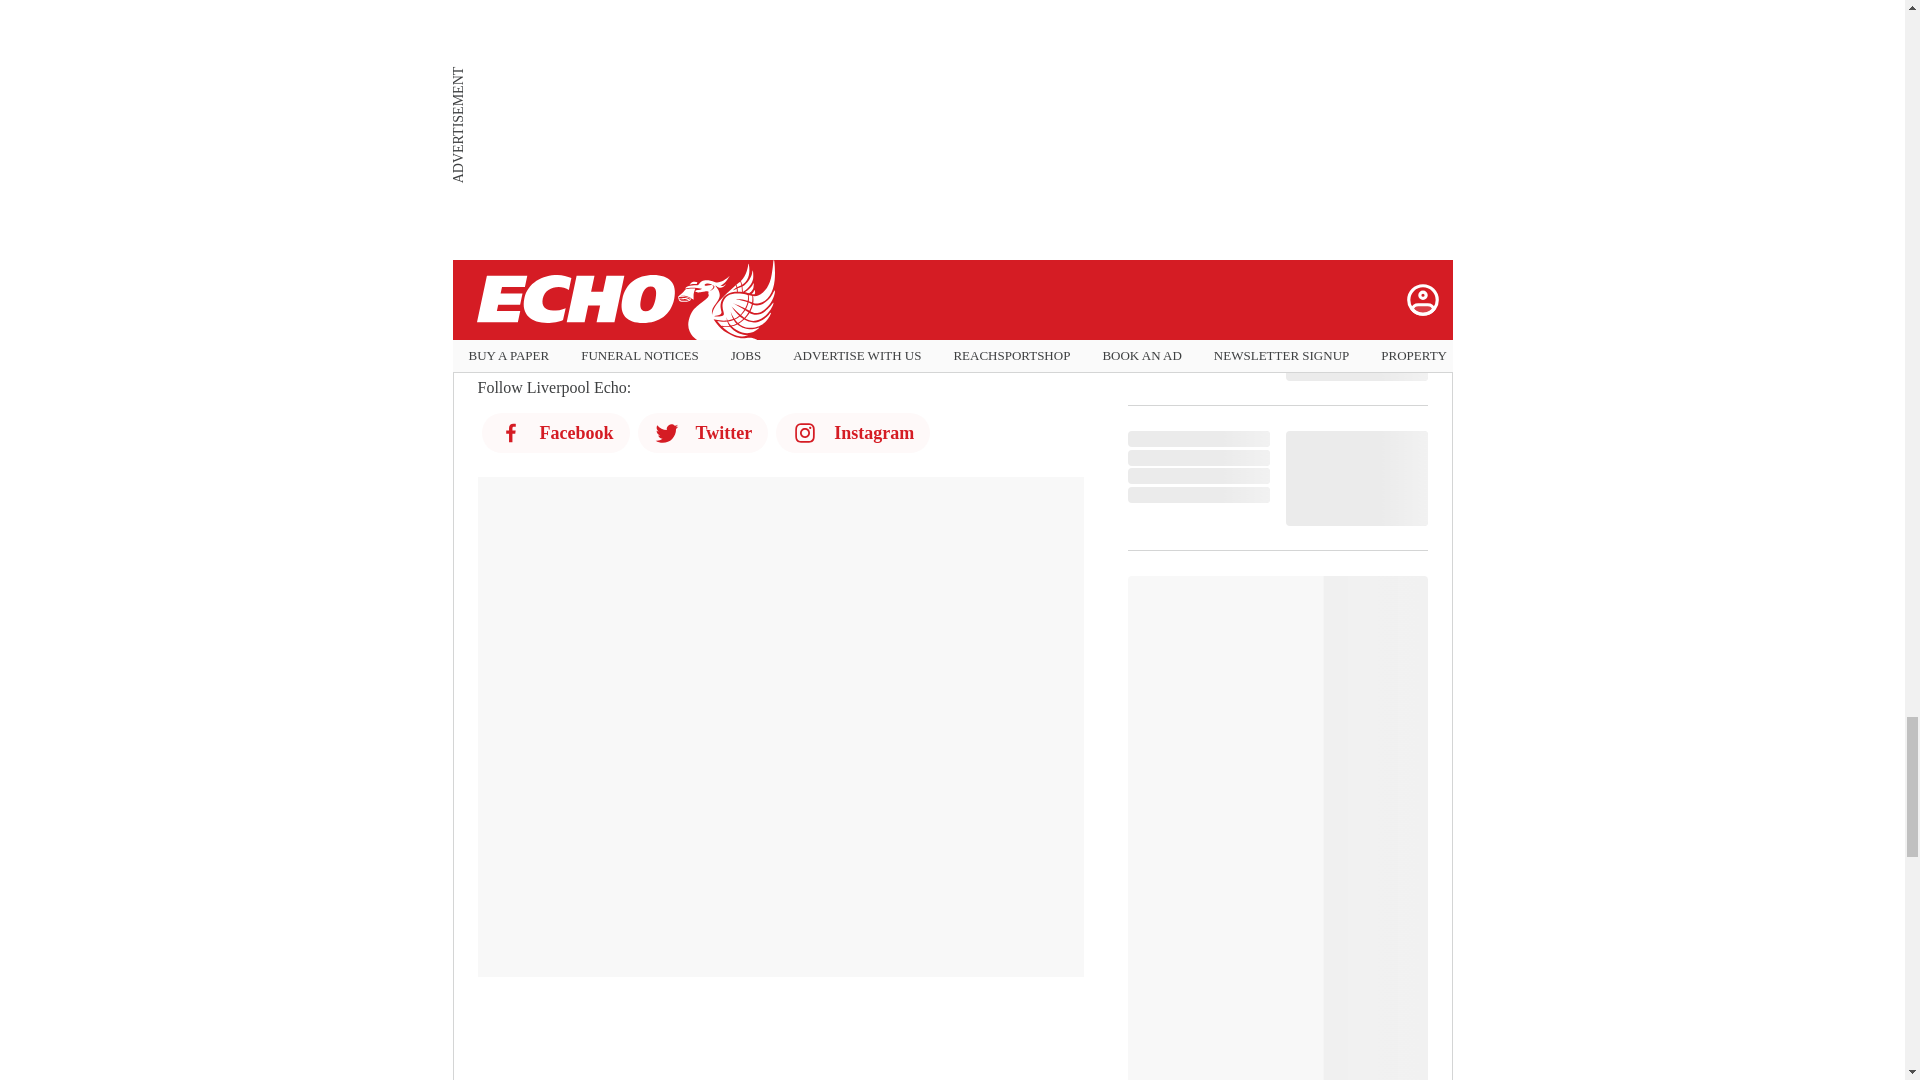 The height and width of the screenshot is (1080, 1920). What do you see at coordinates (852, 432) in the screenshot?
I see `Instagram` at bounding box center [852, 432].